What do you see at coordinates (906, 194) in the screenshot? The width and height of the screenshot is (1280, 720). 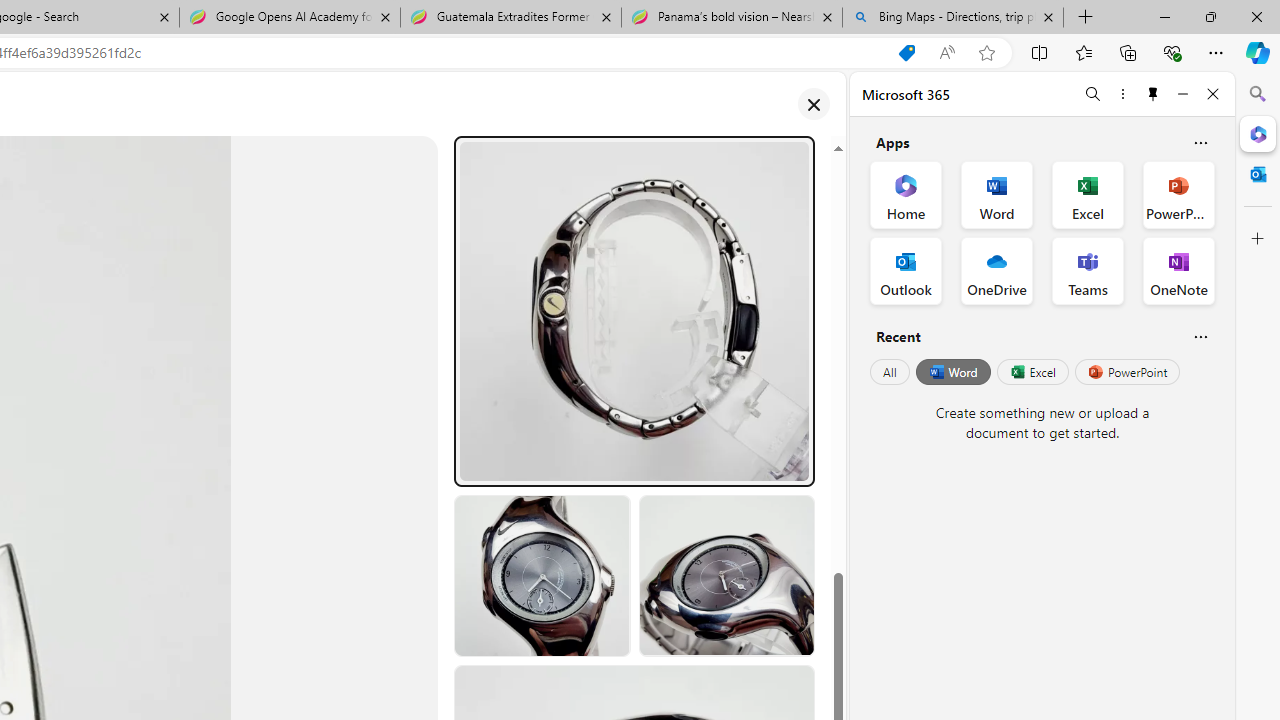 I see `Home Office App` at bounding box center [906, 194].